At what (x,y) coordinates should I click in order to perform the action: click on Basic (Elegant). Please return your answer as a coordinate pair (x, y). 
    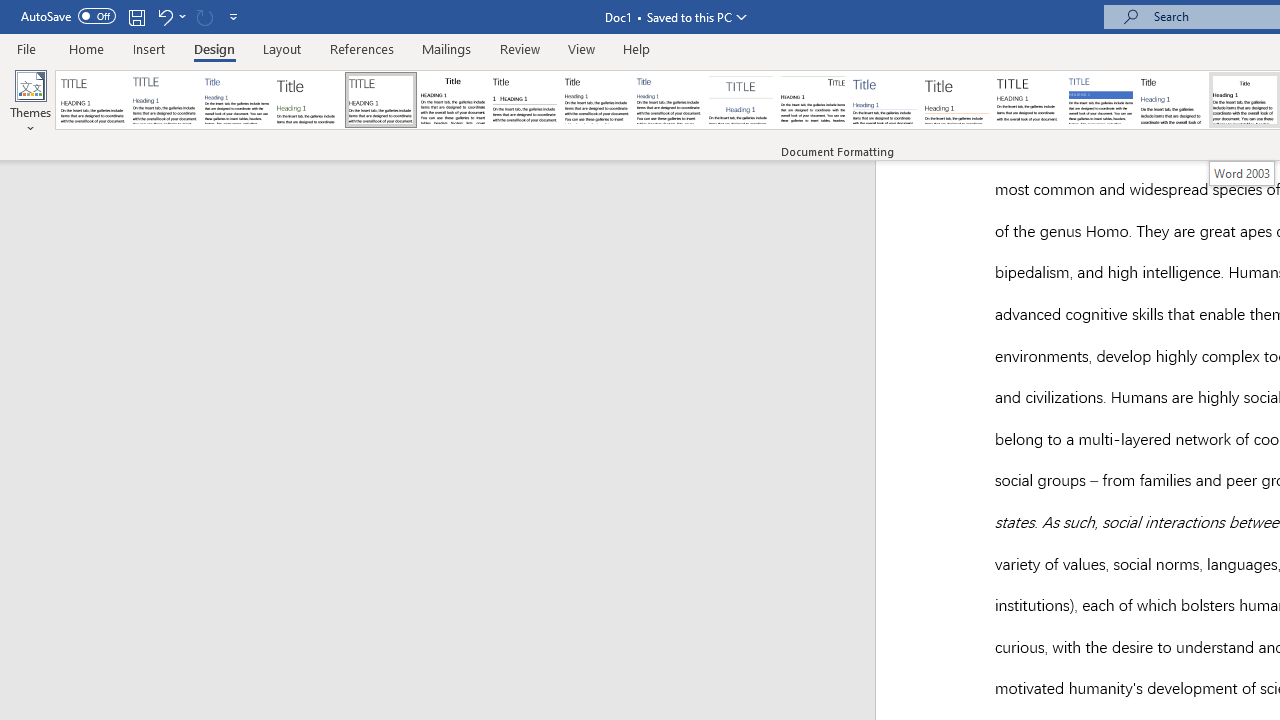
    Looking at the image, I should click on (164, 100).